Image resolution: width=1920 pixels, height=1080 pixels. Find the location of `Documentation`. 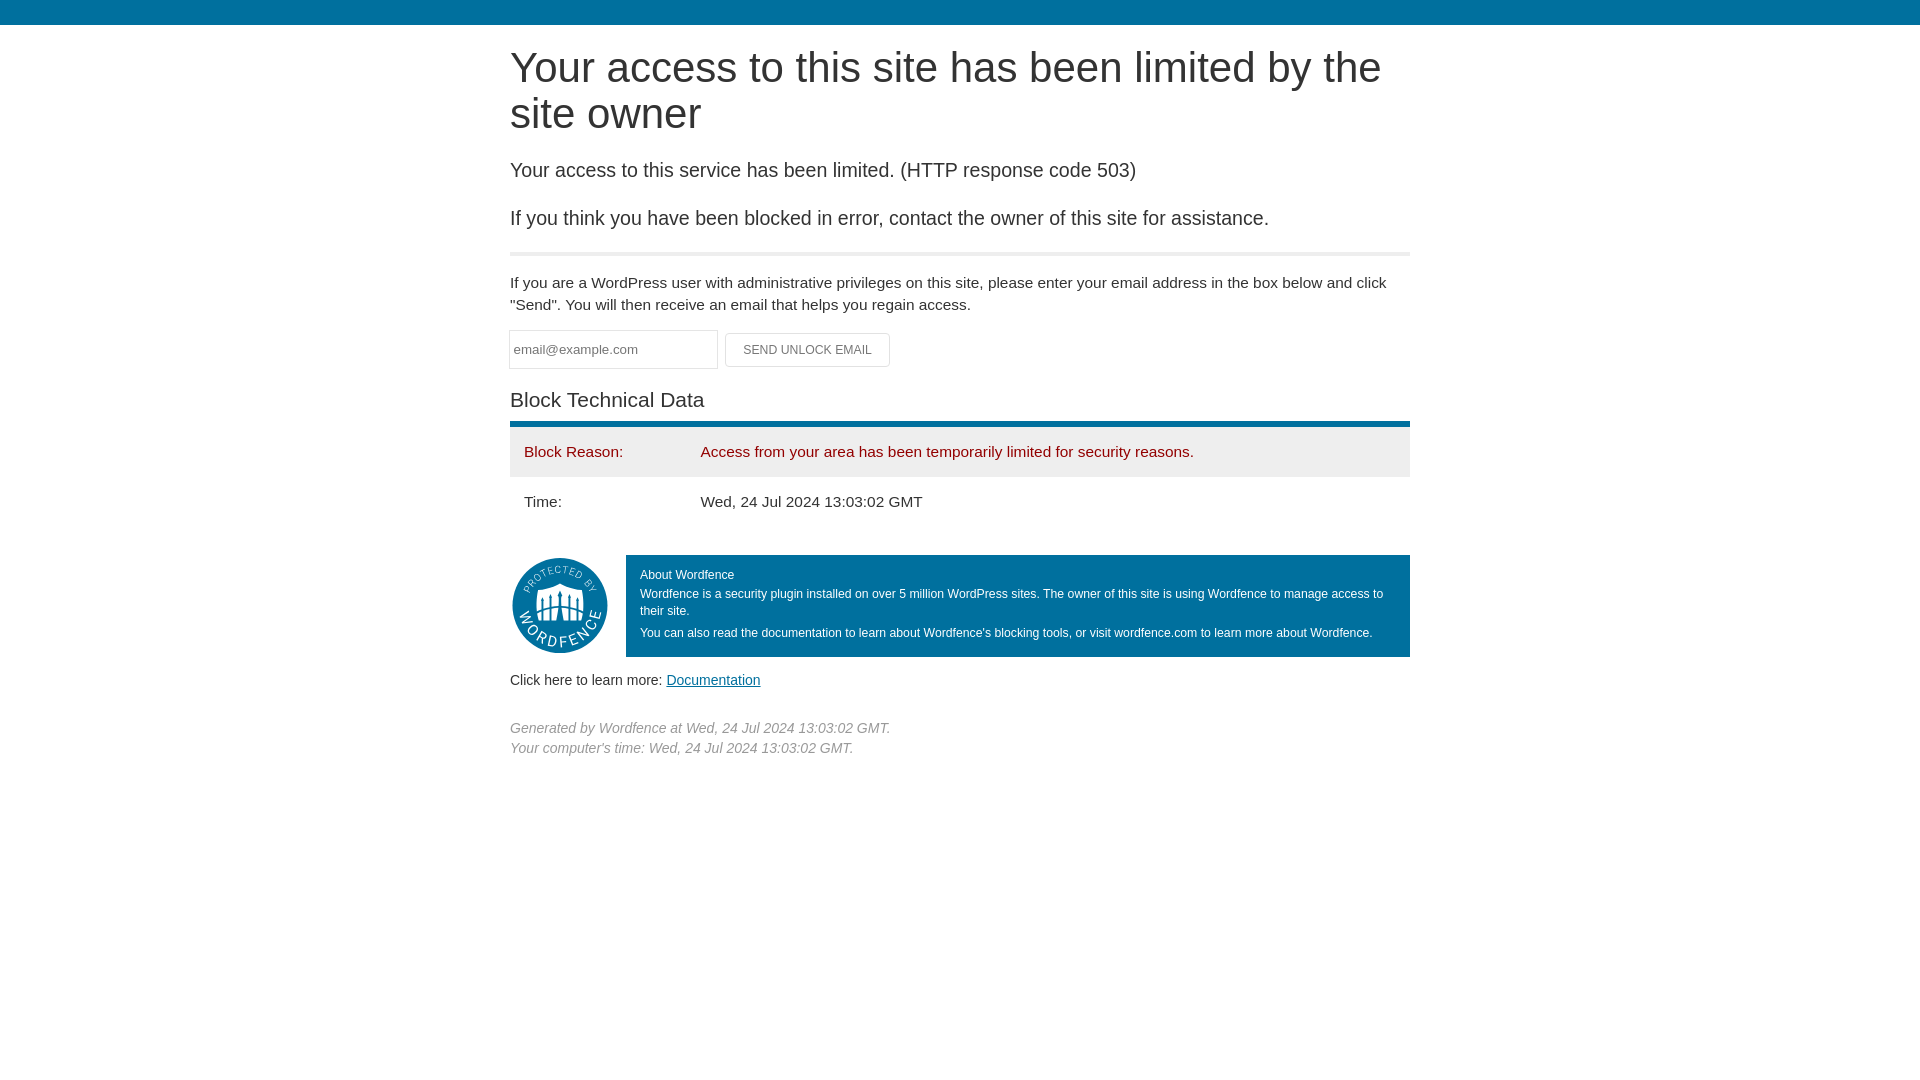

Documentation is located at coordinates (713, 679).